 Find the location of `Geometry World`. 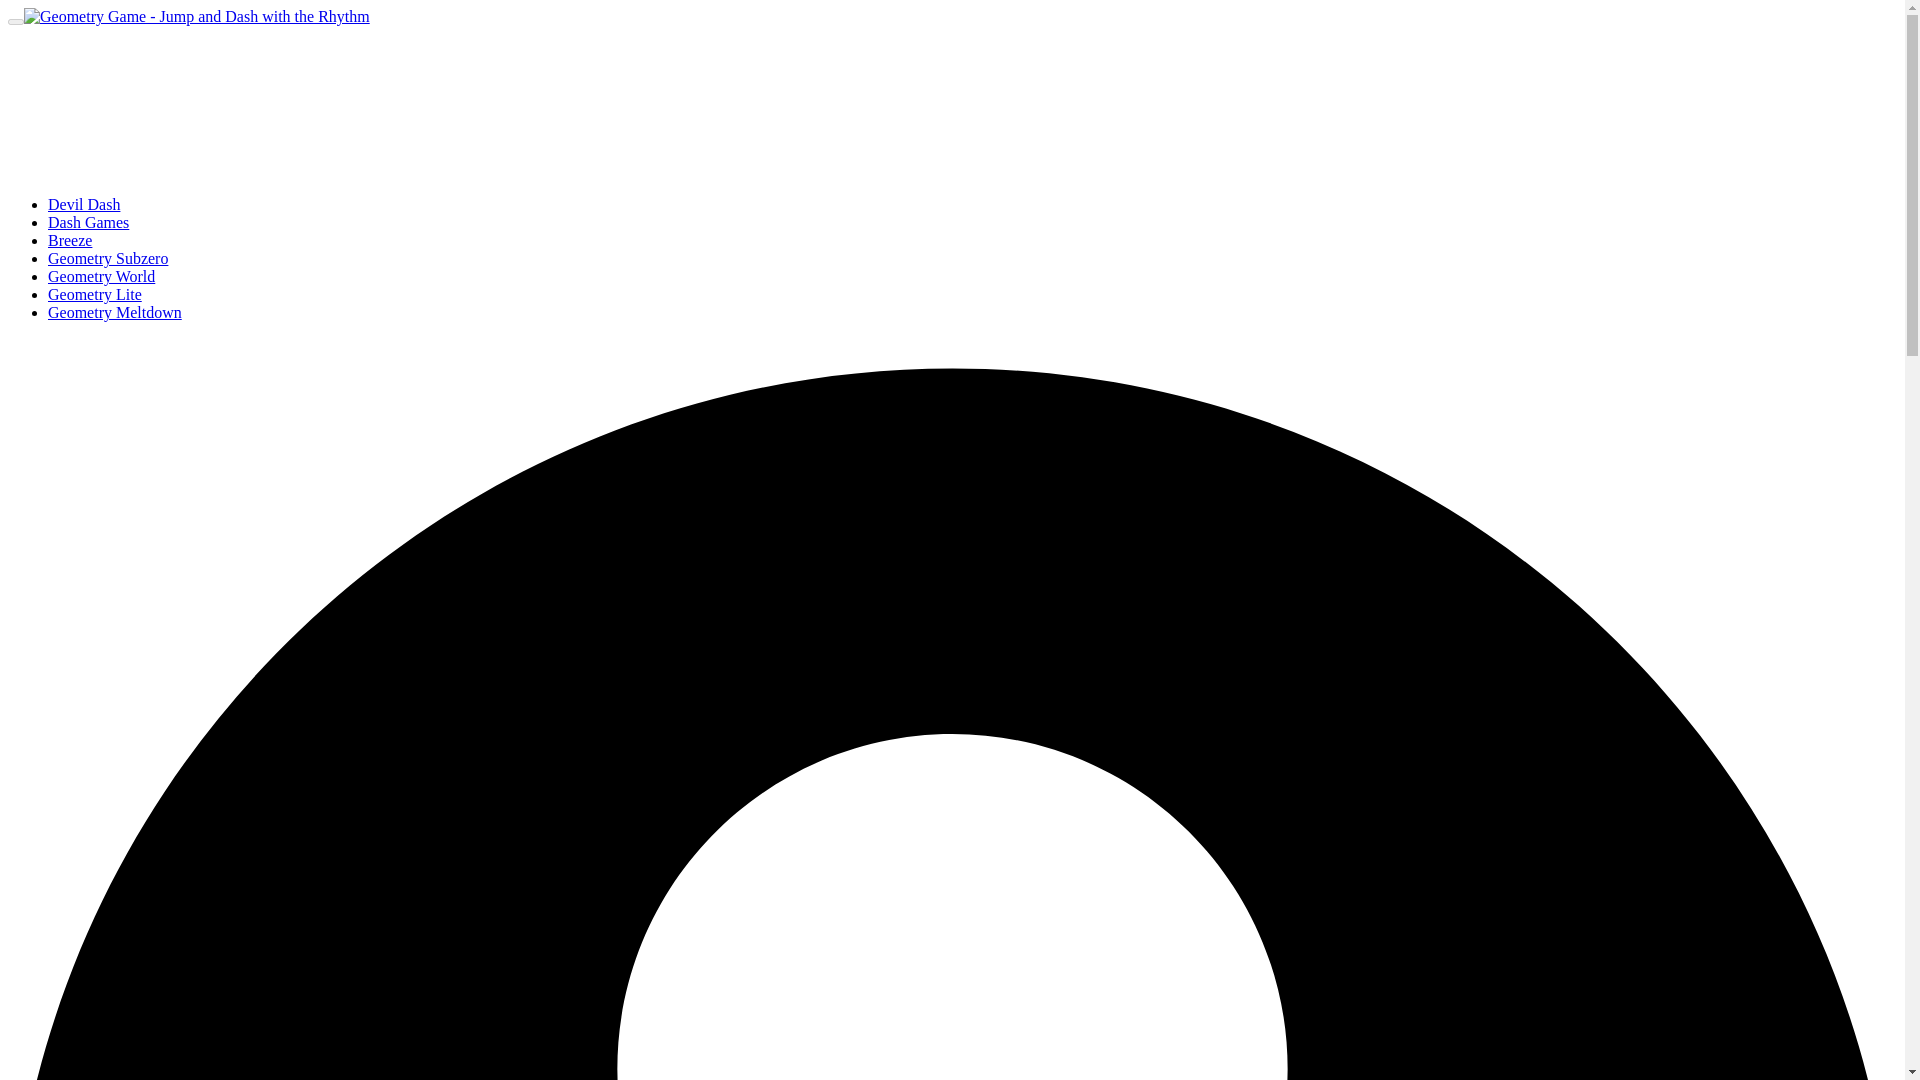

Geometry World is located at coordinates (102, 276).